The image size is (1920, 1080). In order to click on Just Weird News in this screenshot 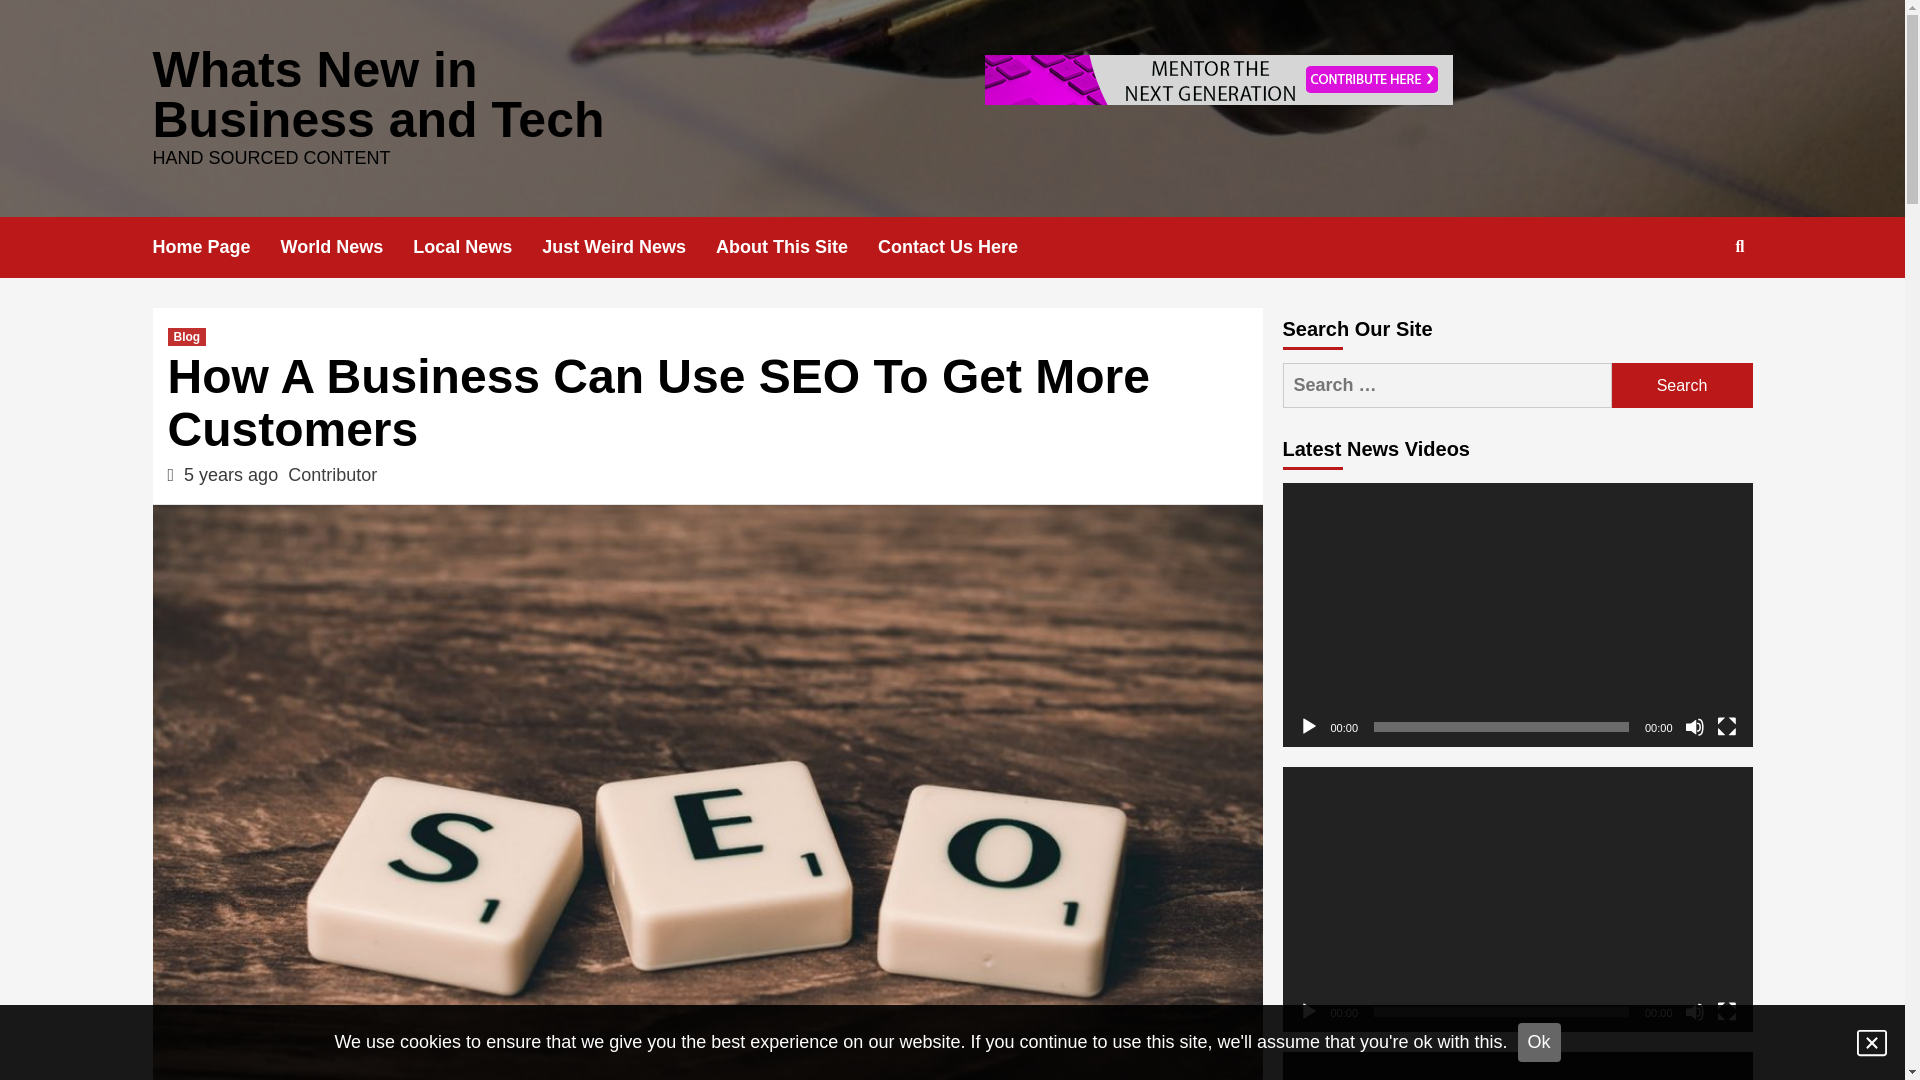, I will do `click(628, 247)`.